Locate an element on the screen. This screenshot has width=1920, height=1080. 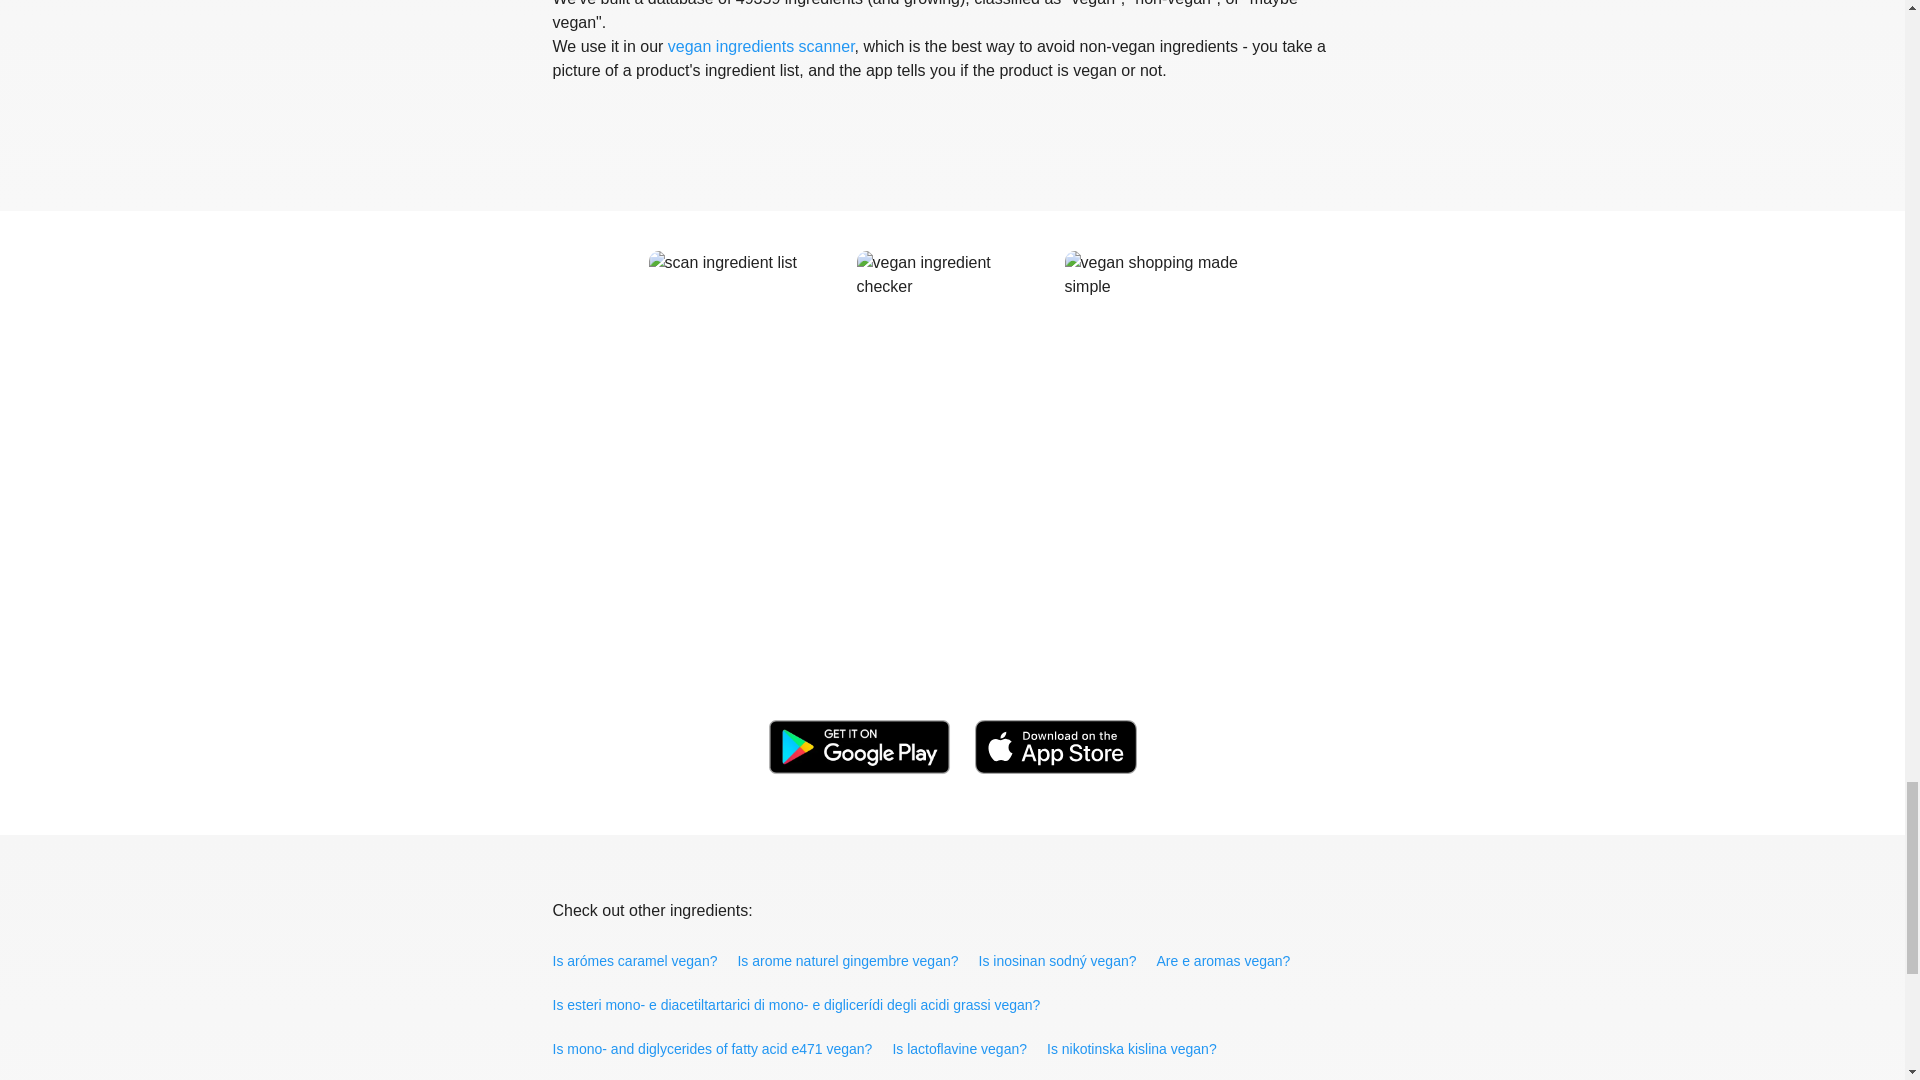
Are e aromas vegan? is located at coordinates (1224, 961).